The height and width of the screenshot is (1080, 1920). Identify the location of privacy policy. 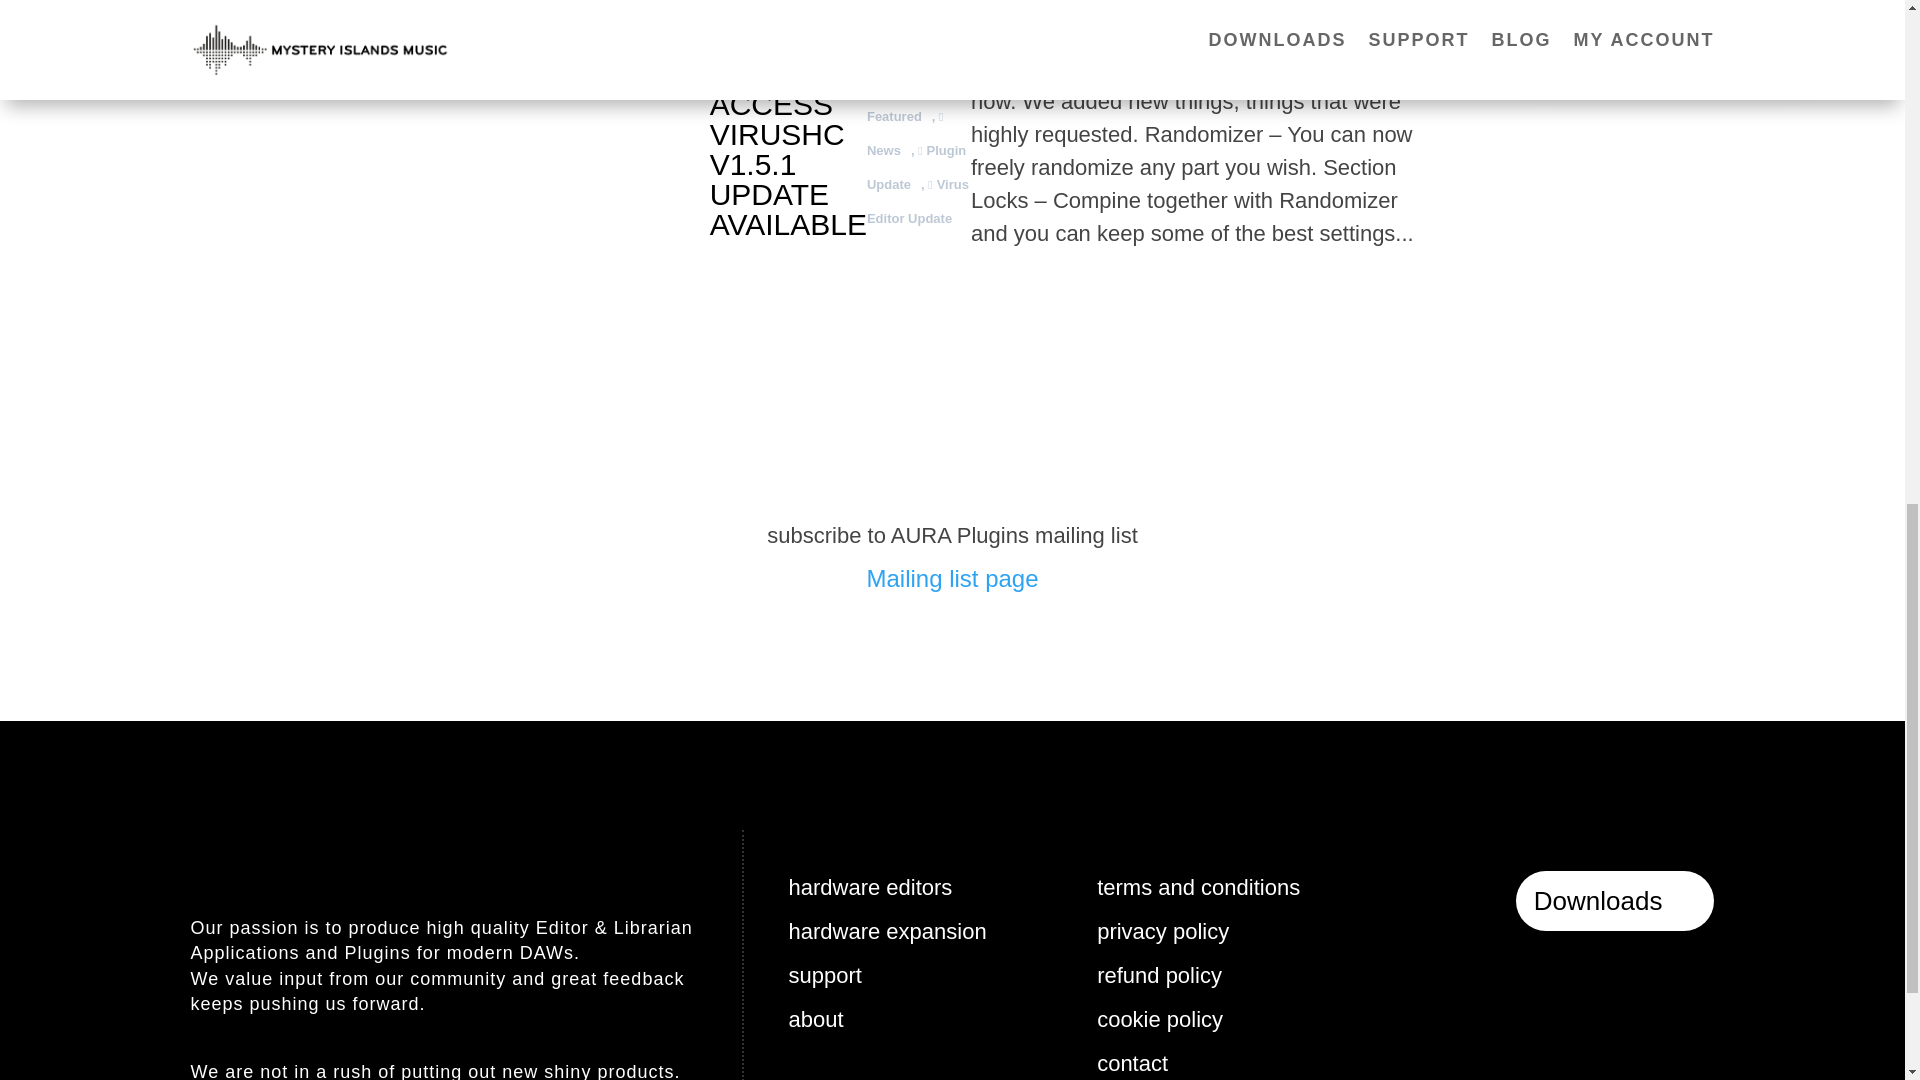
(1162, 931).